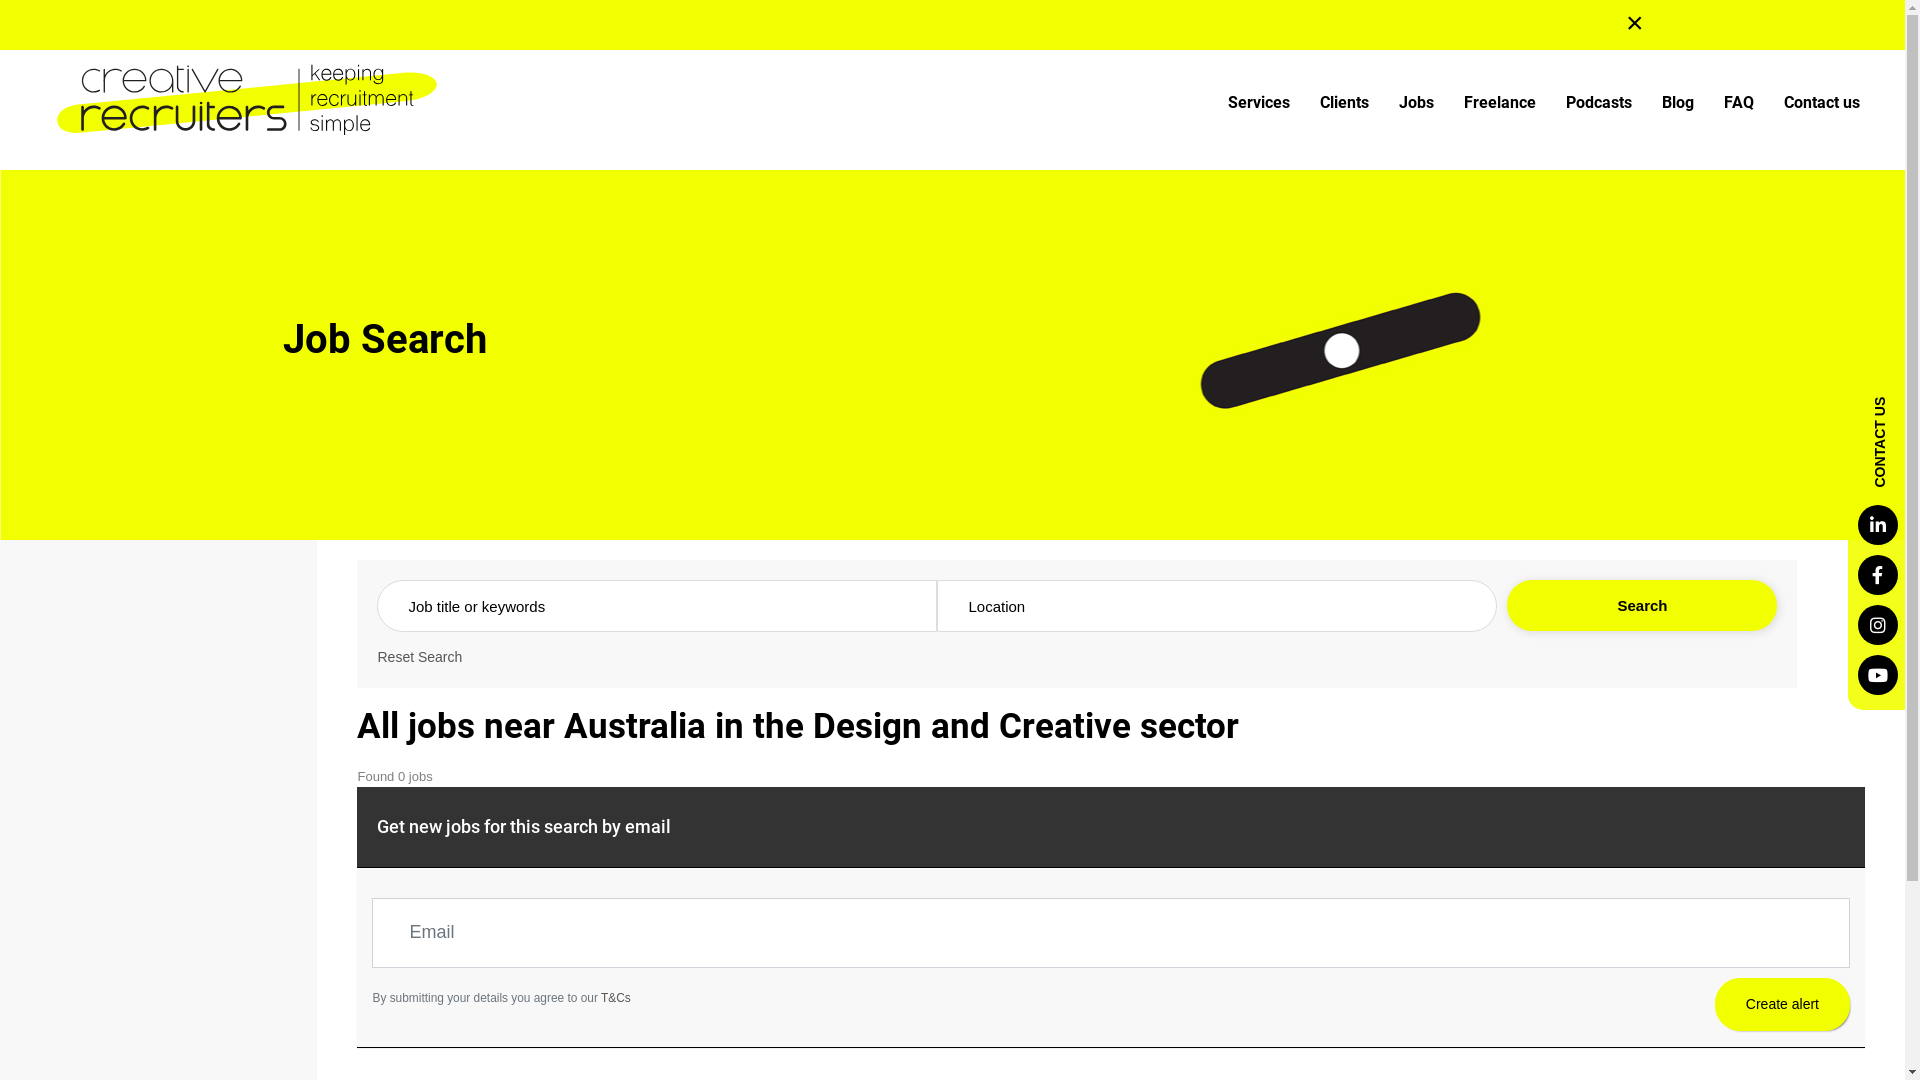 This screenshot has height=1080, width=1920. What do you see at coordinates (1878, 675) in the screenshot?
I see `Youtube` at bounding box center [1878, 675].